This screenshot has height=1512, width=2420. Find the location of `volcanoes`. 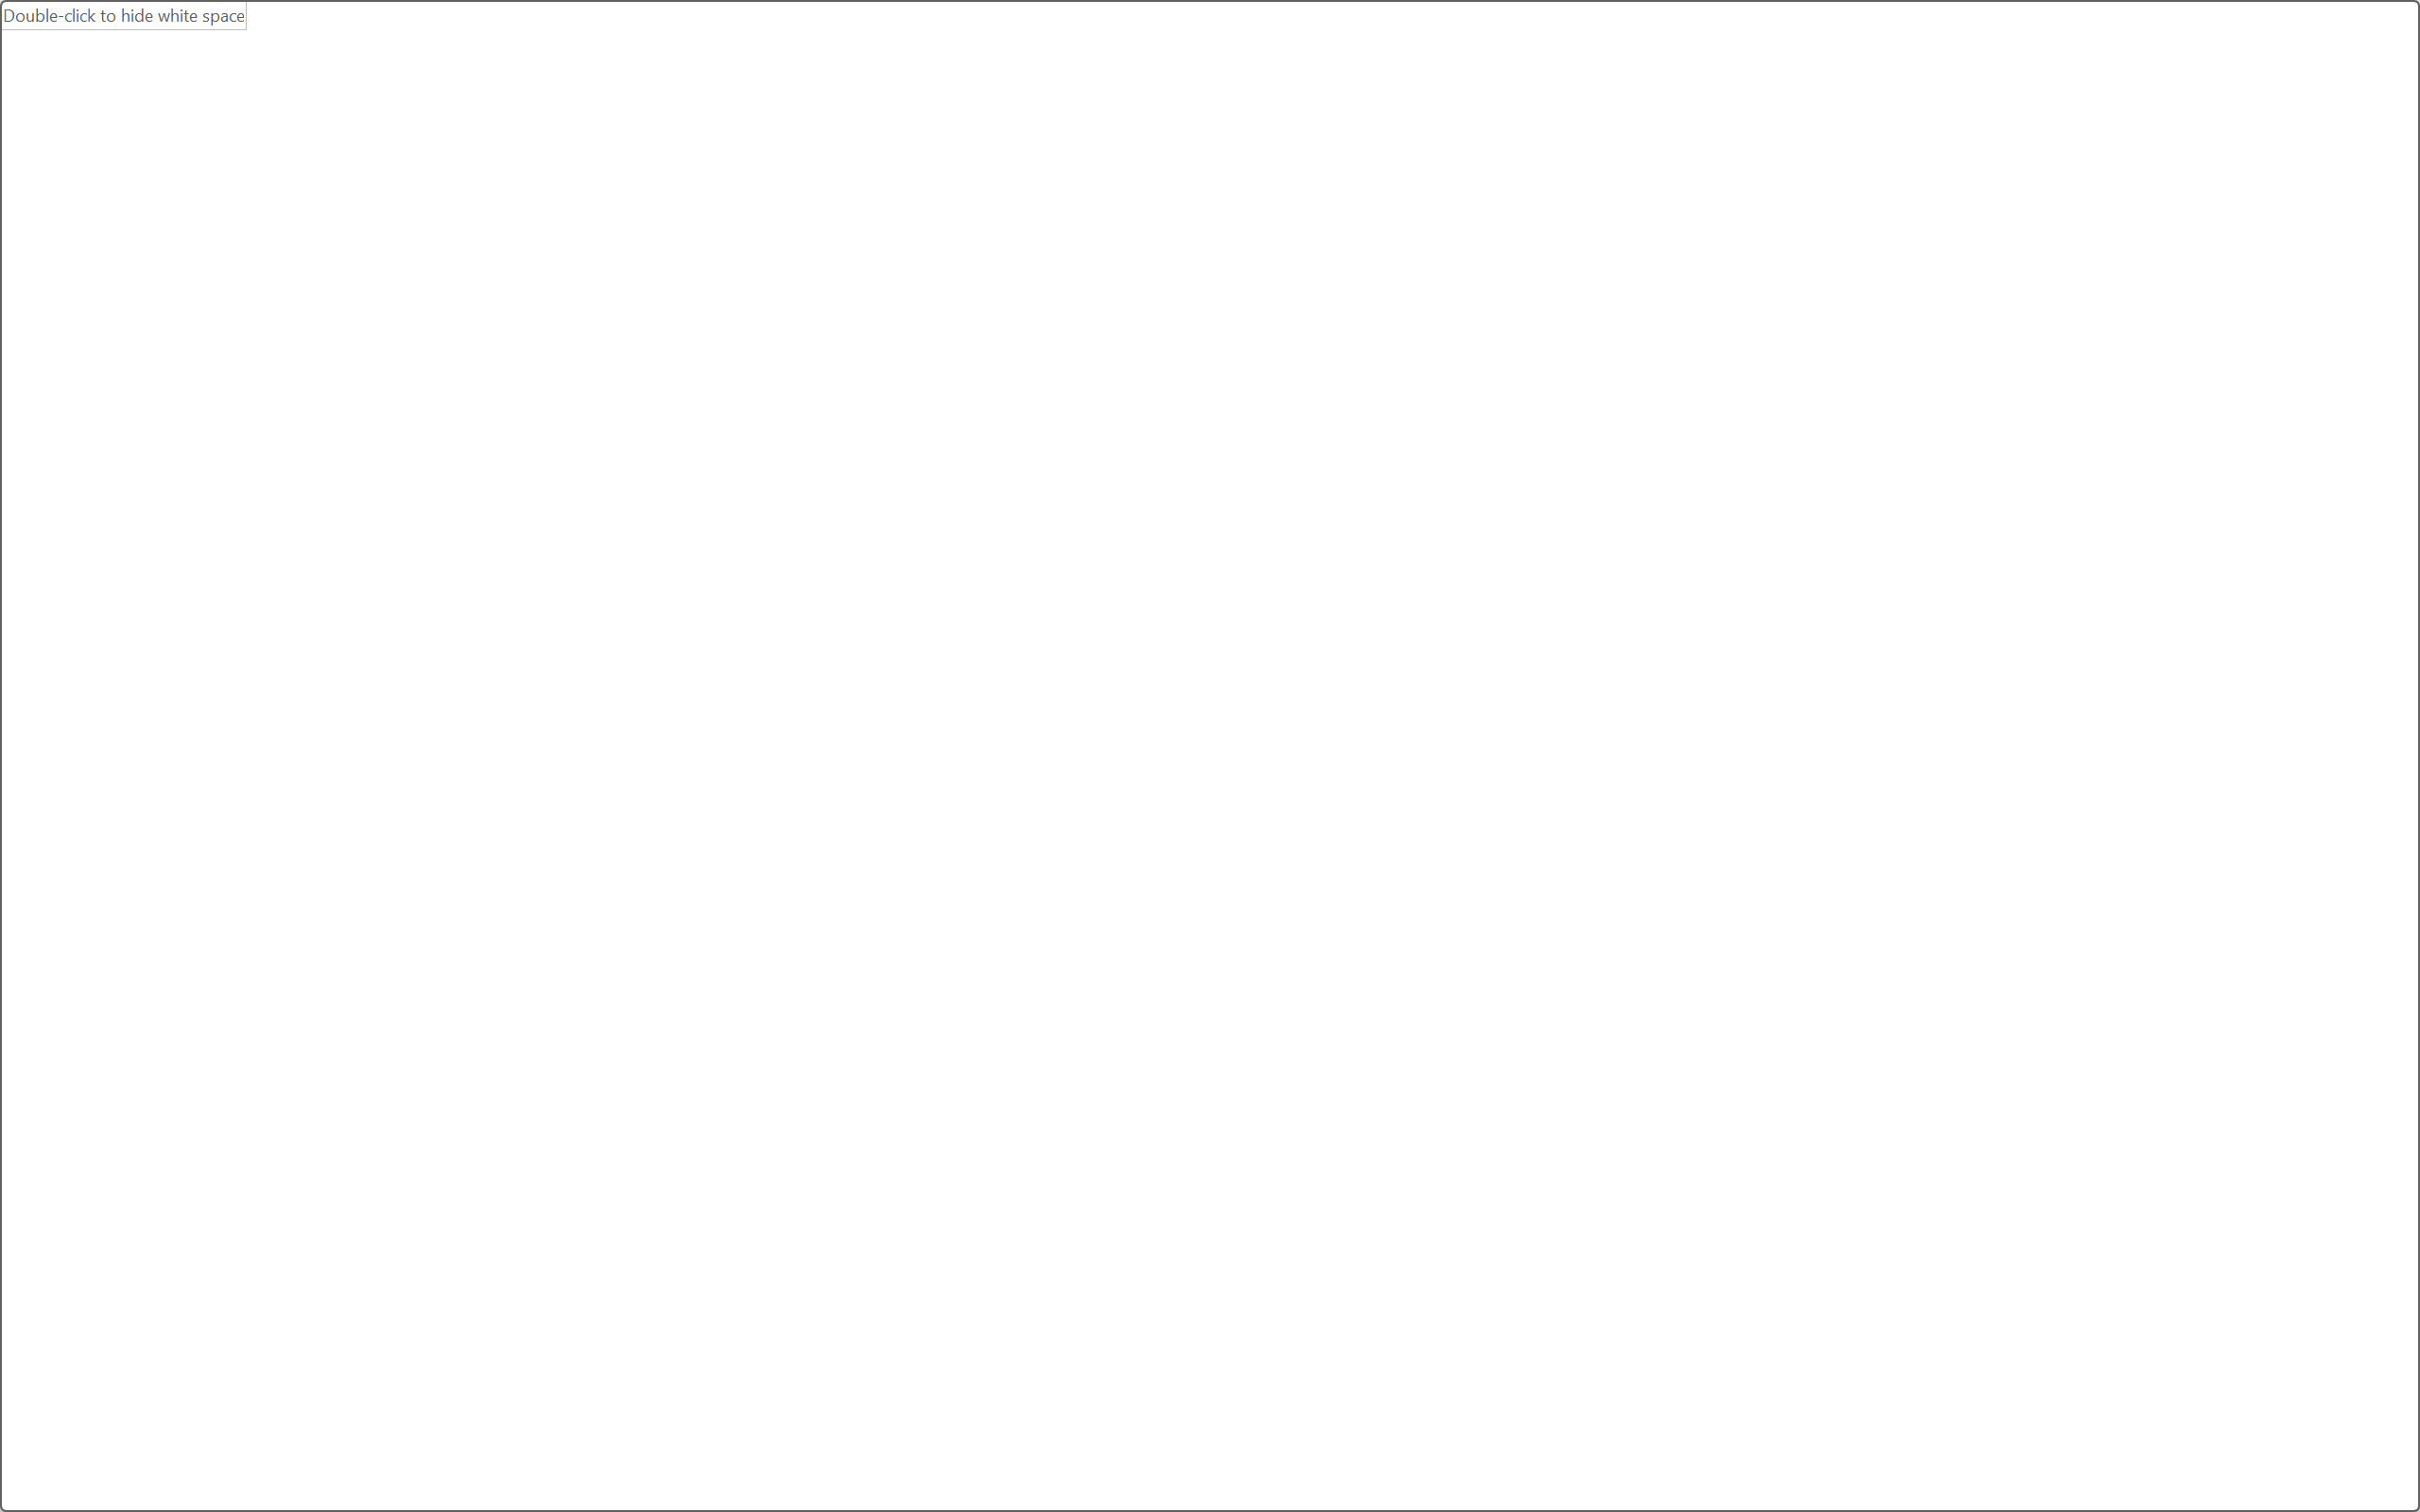

volcanoes is located at coordinates (1231, 951).